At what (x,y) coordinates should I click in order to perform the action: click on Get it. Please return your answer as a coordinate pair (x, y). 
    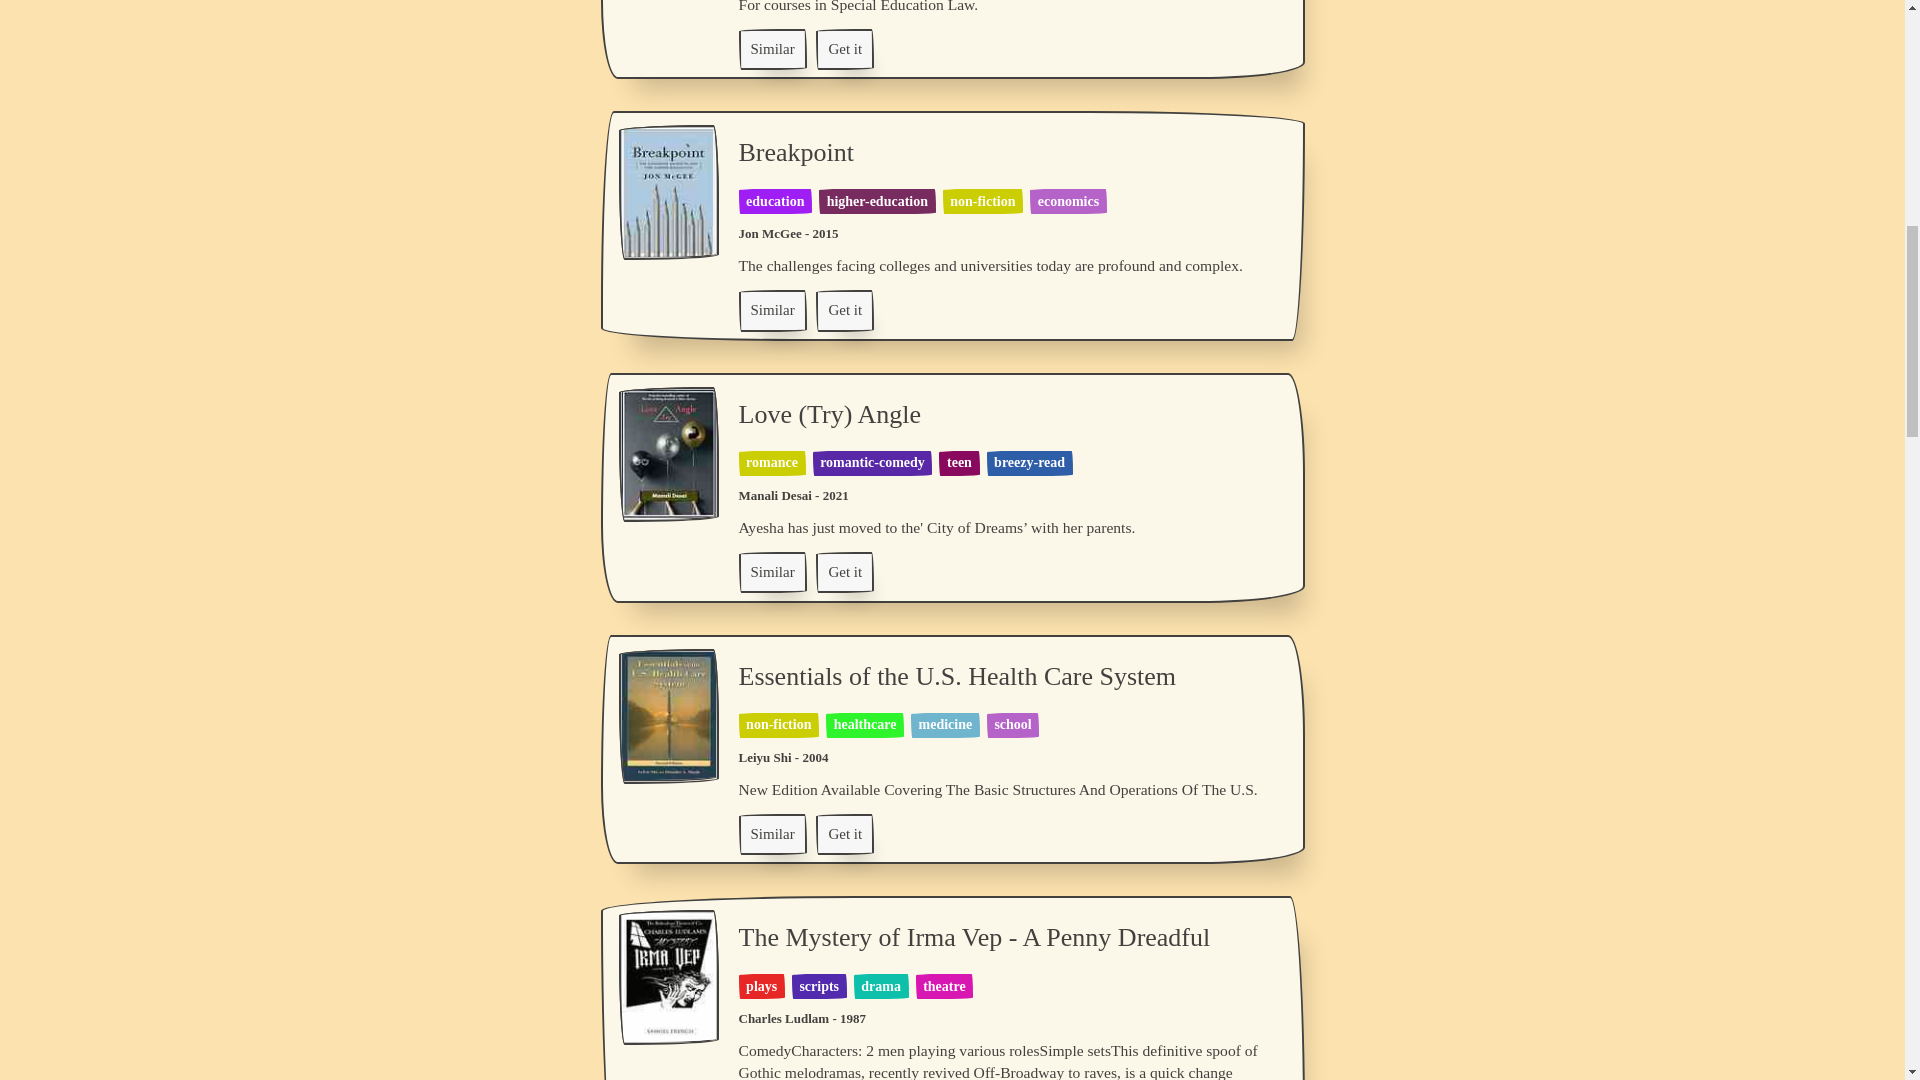
    Looking at the image, I should click on (844, 310).